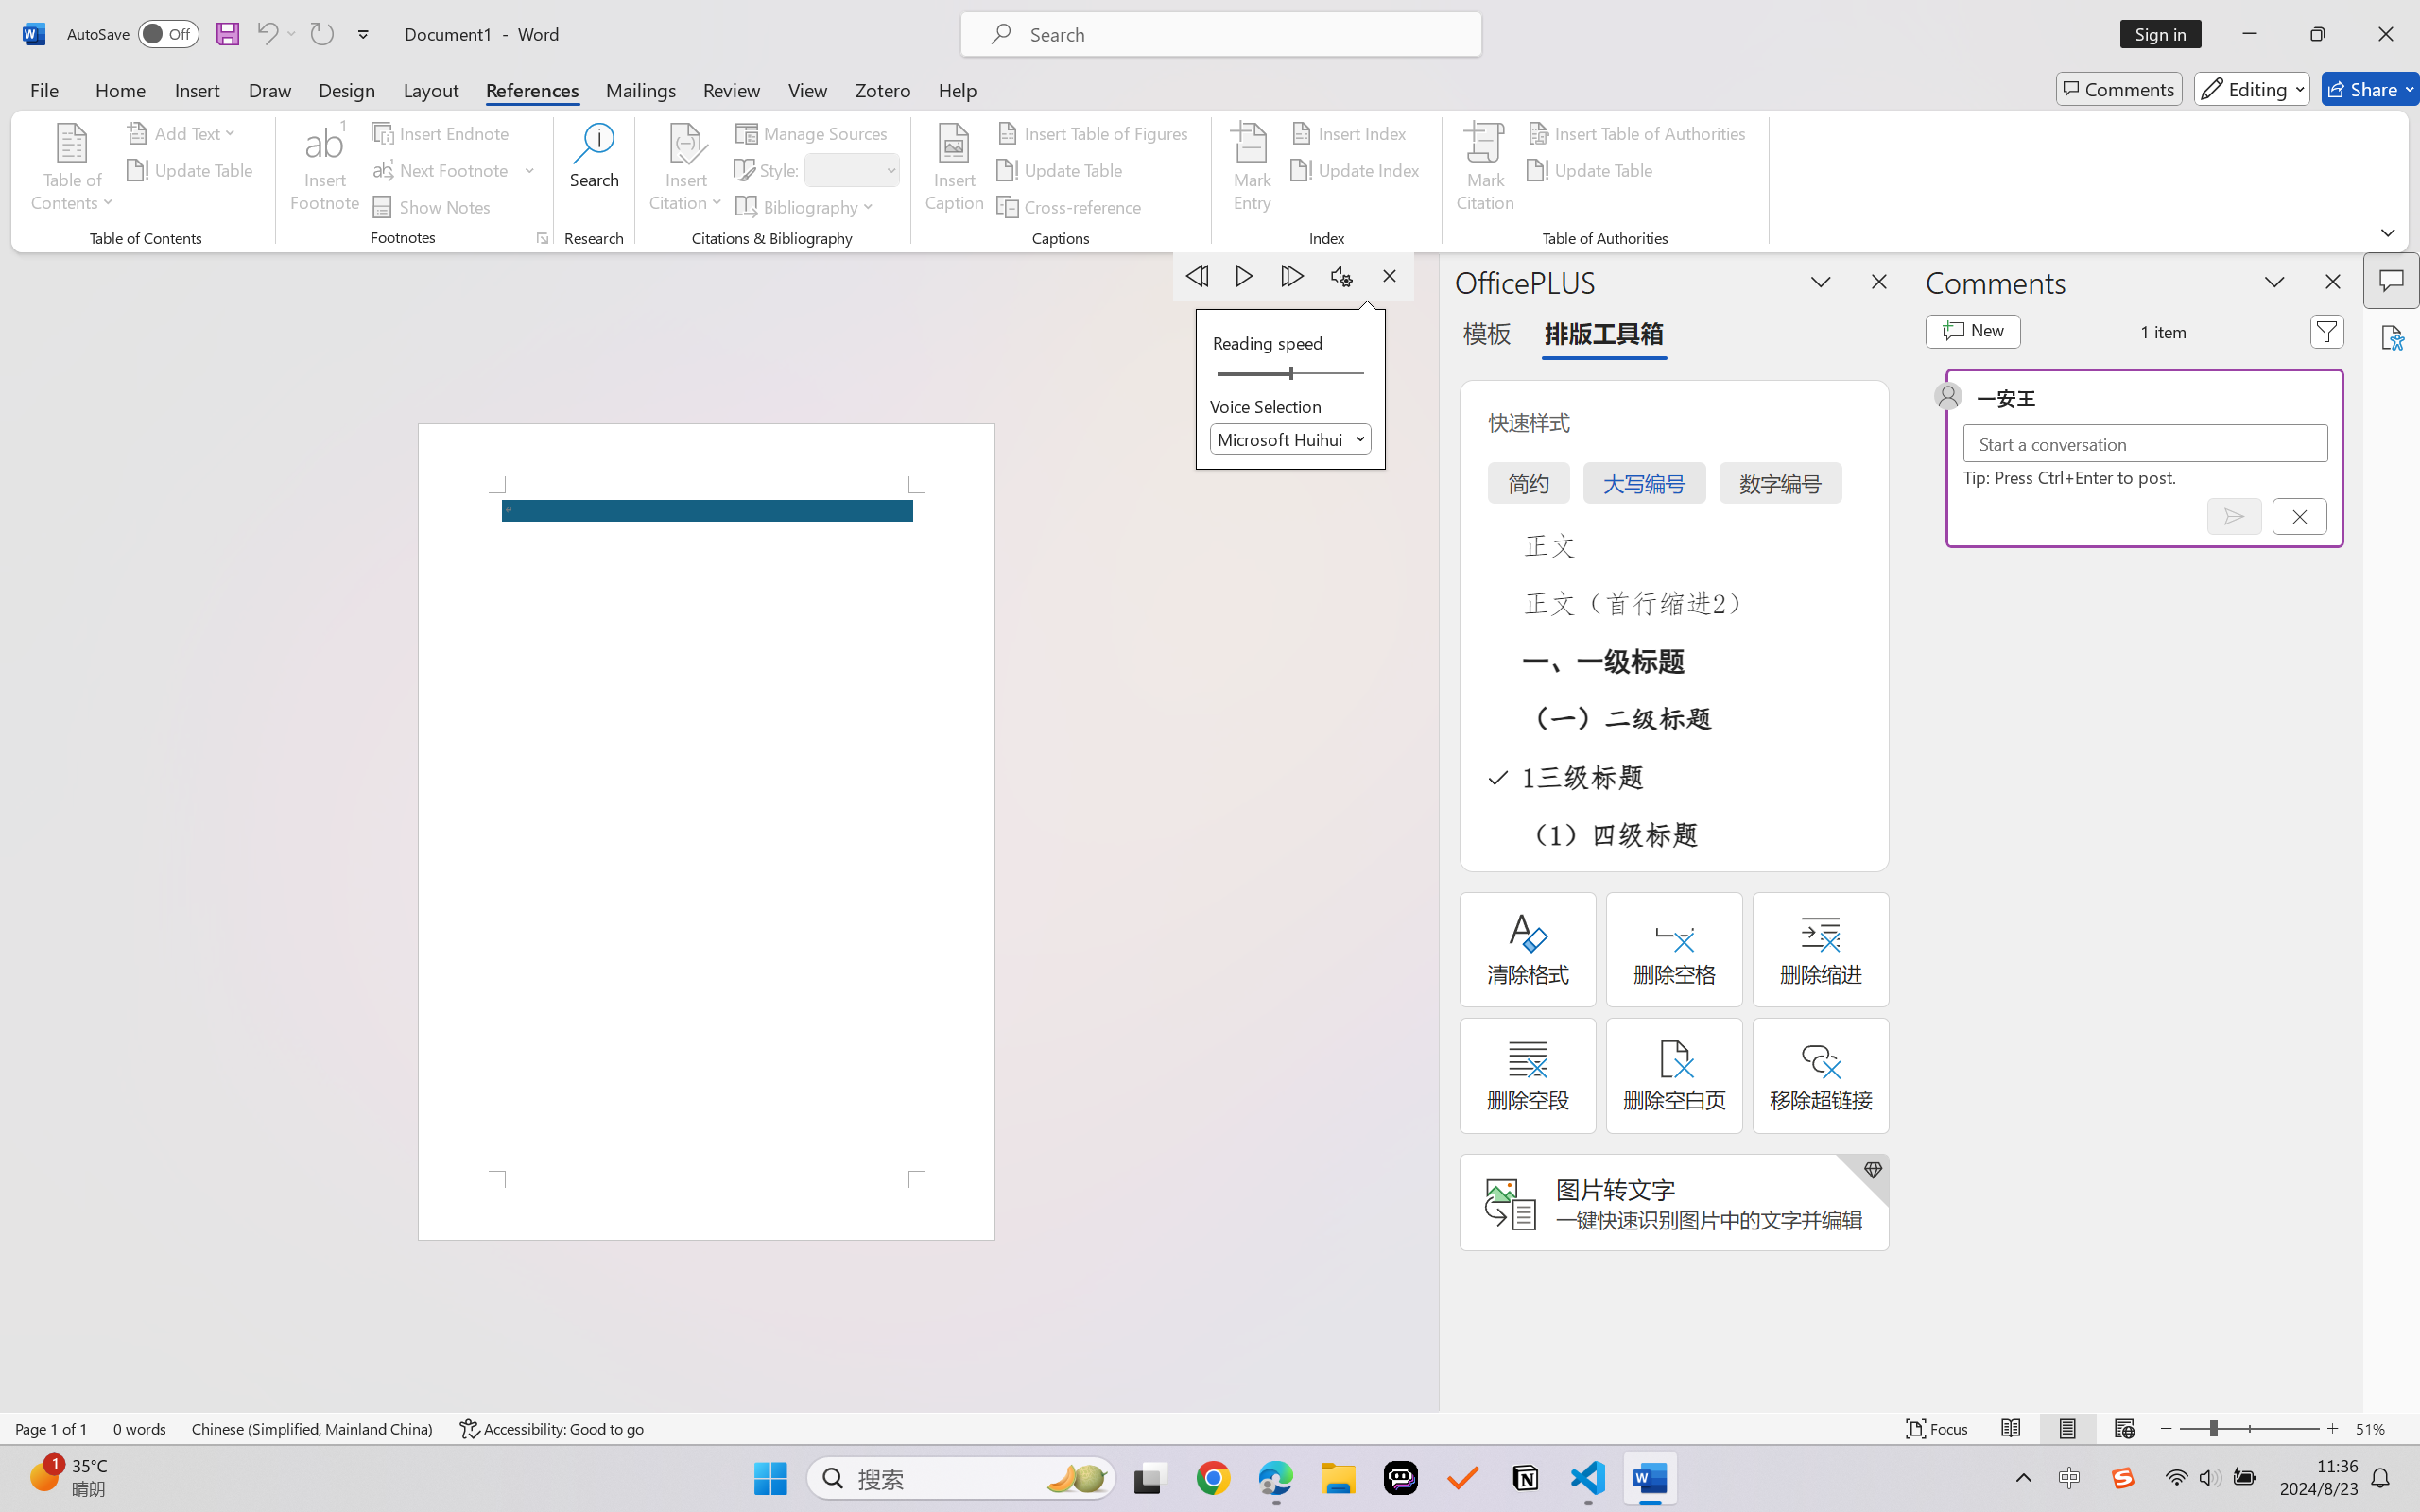 This screenshot has width=2420, height=1512. Describe the element at coordinates (1197, 276) in the screenshot. I see `Previous Paragraph` at that location.